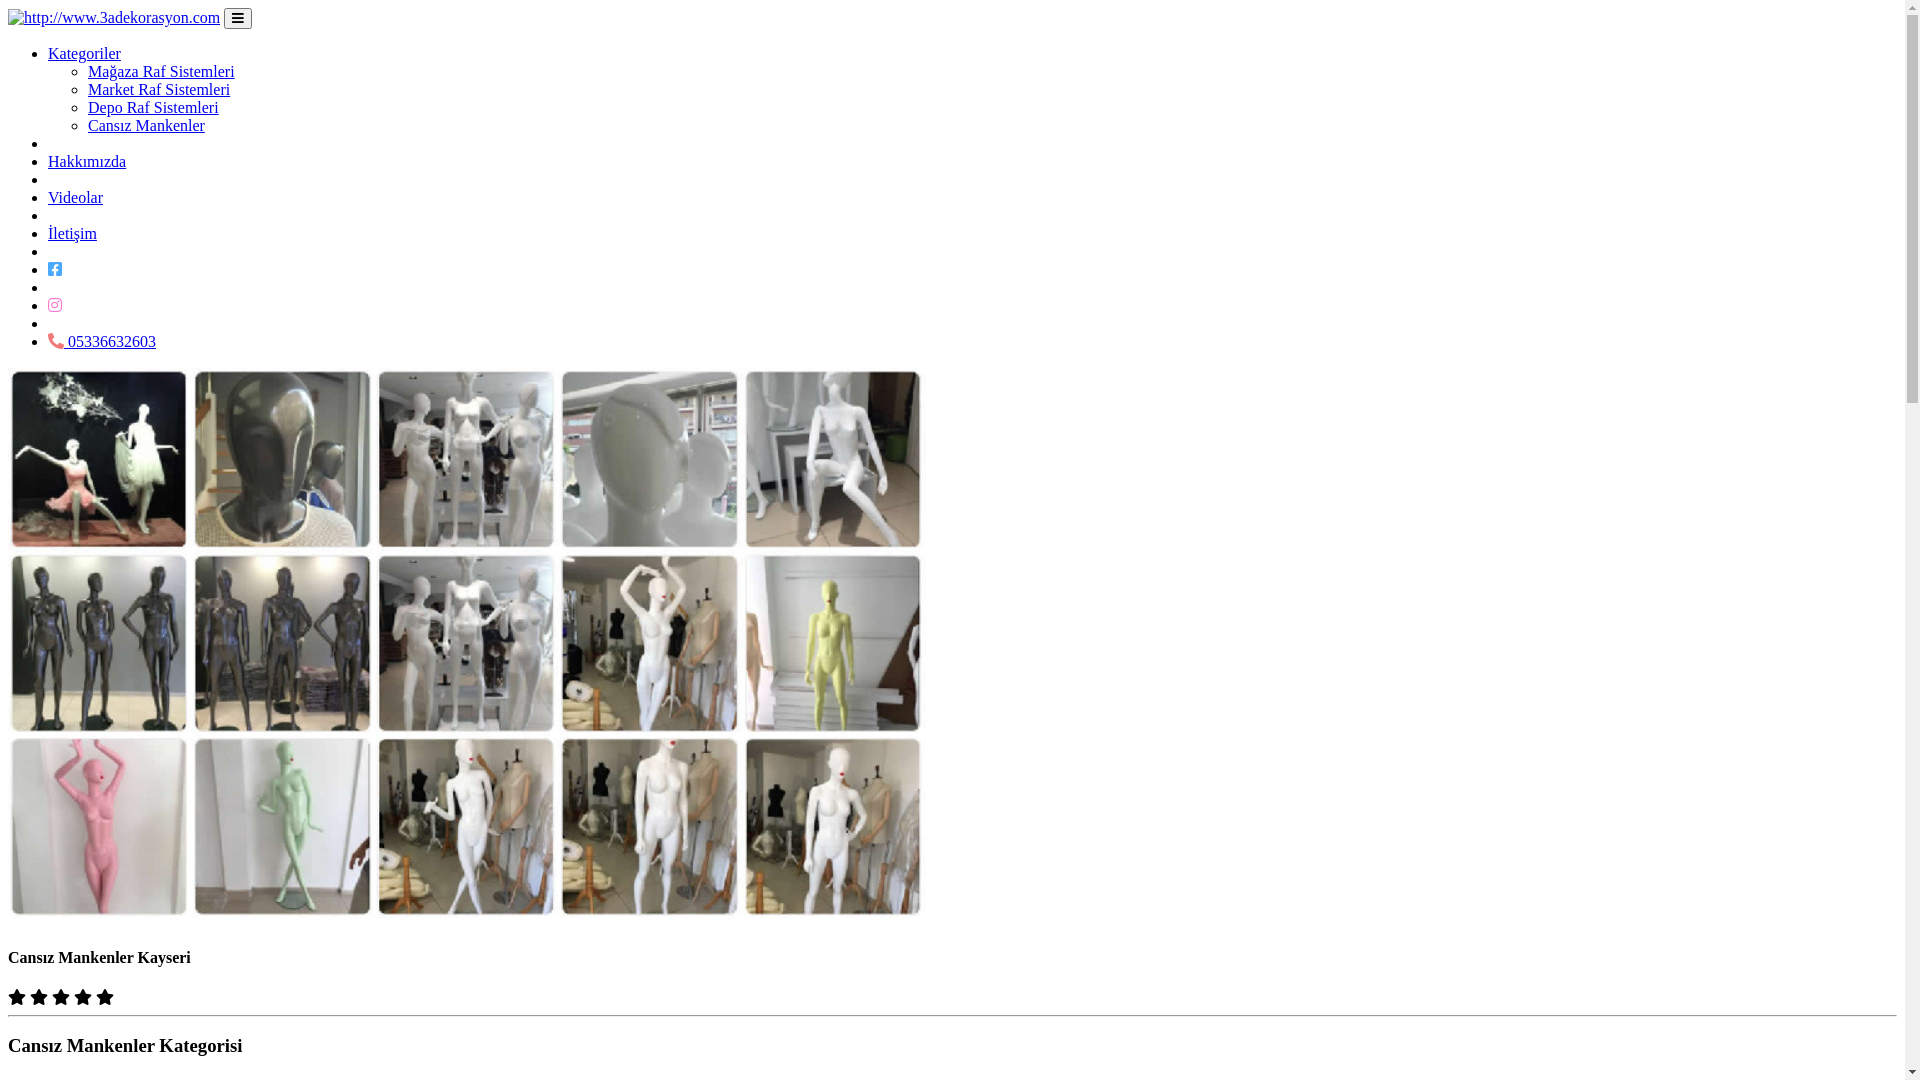  Describe the element at coordinates (154, 108) in the screenshot. I see `Depo Raf Sistemleri` at that location.